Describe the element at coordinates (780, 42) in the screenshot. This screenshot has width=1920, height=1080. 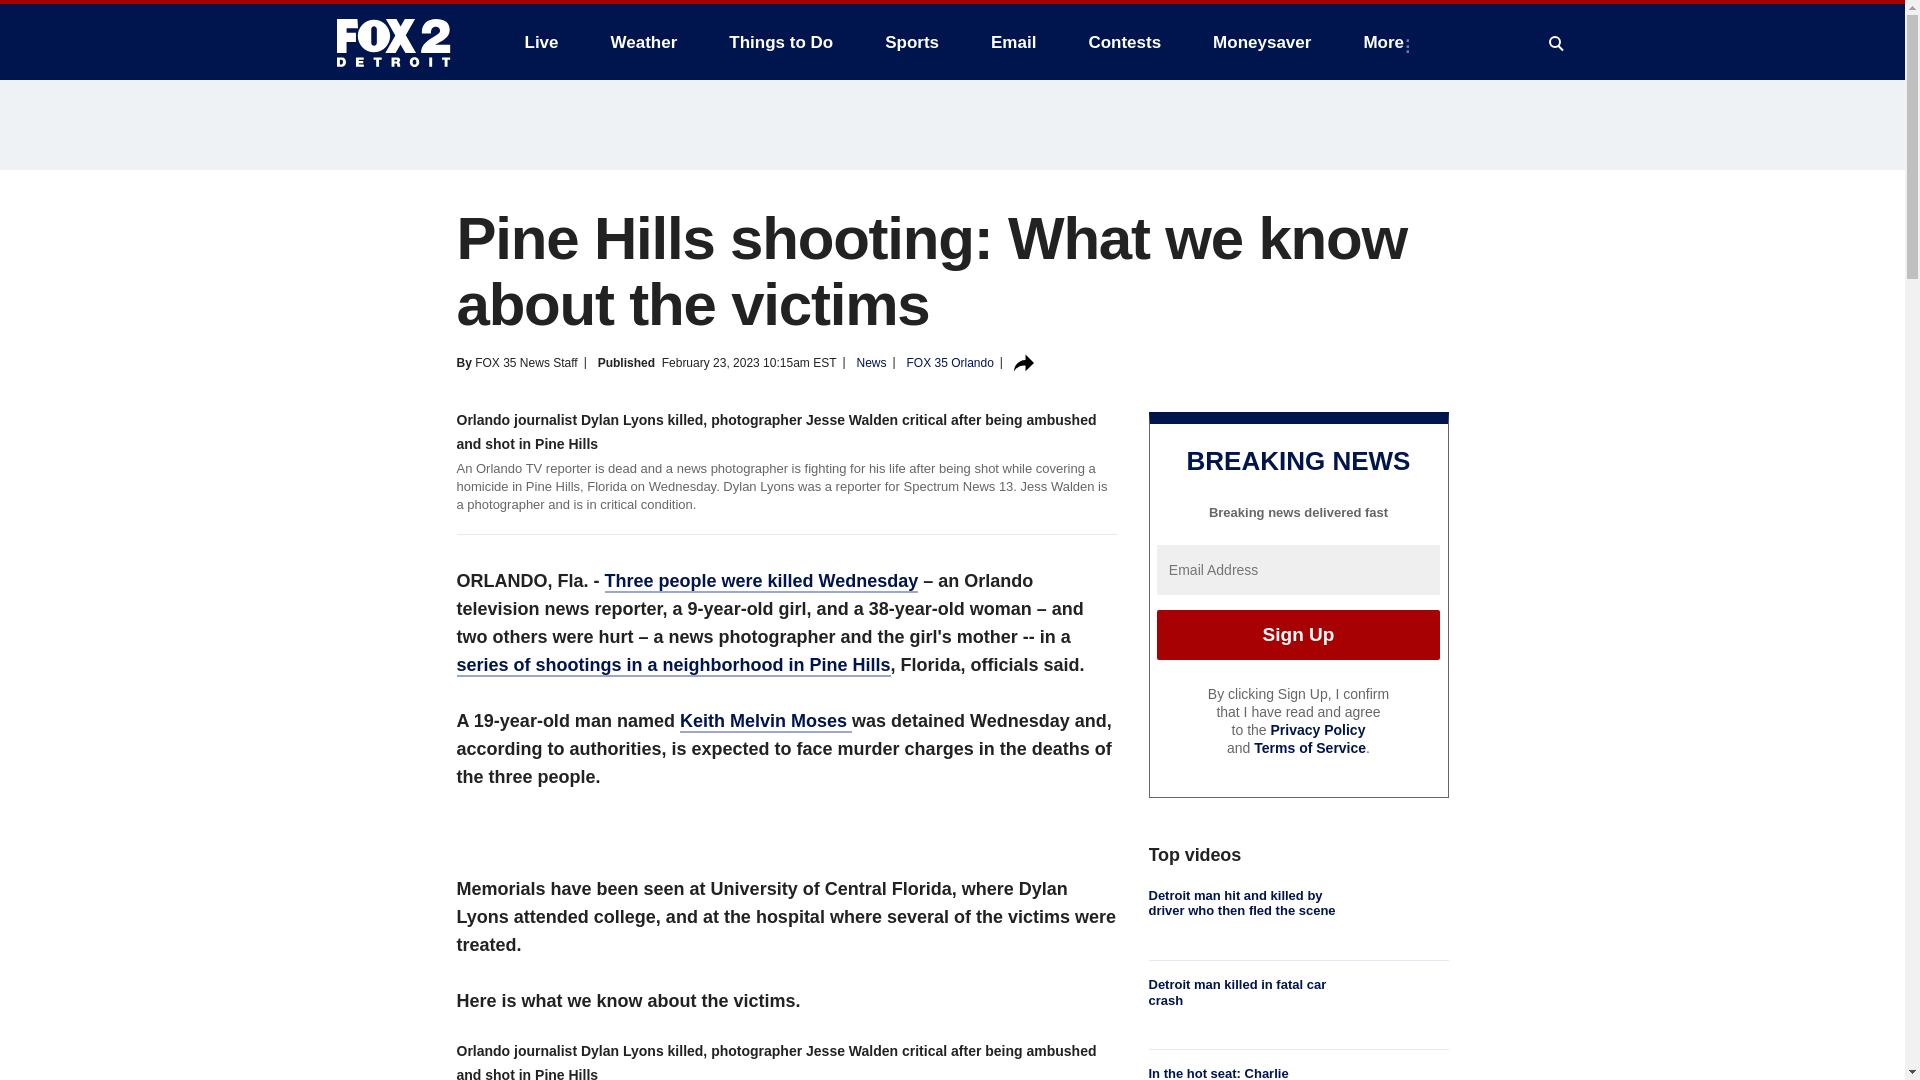
I see `Things to Do` at that location.